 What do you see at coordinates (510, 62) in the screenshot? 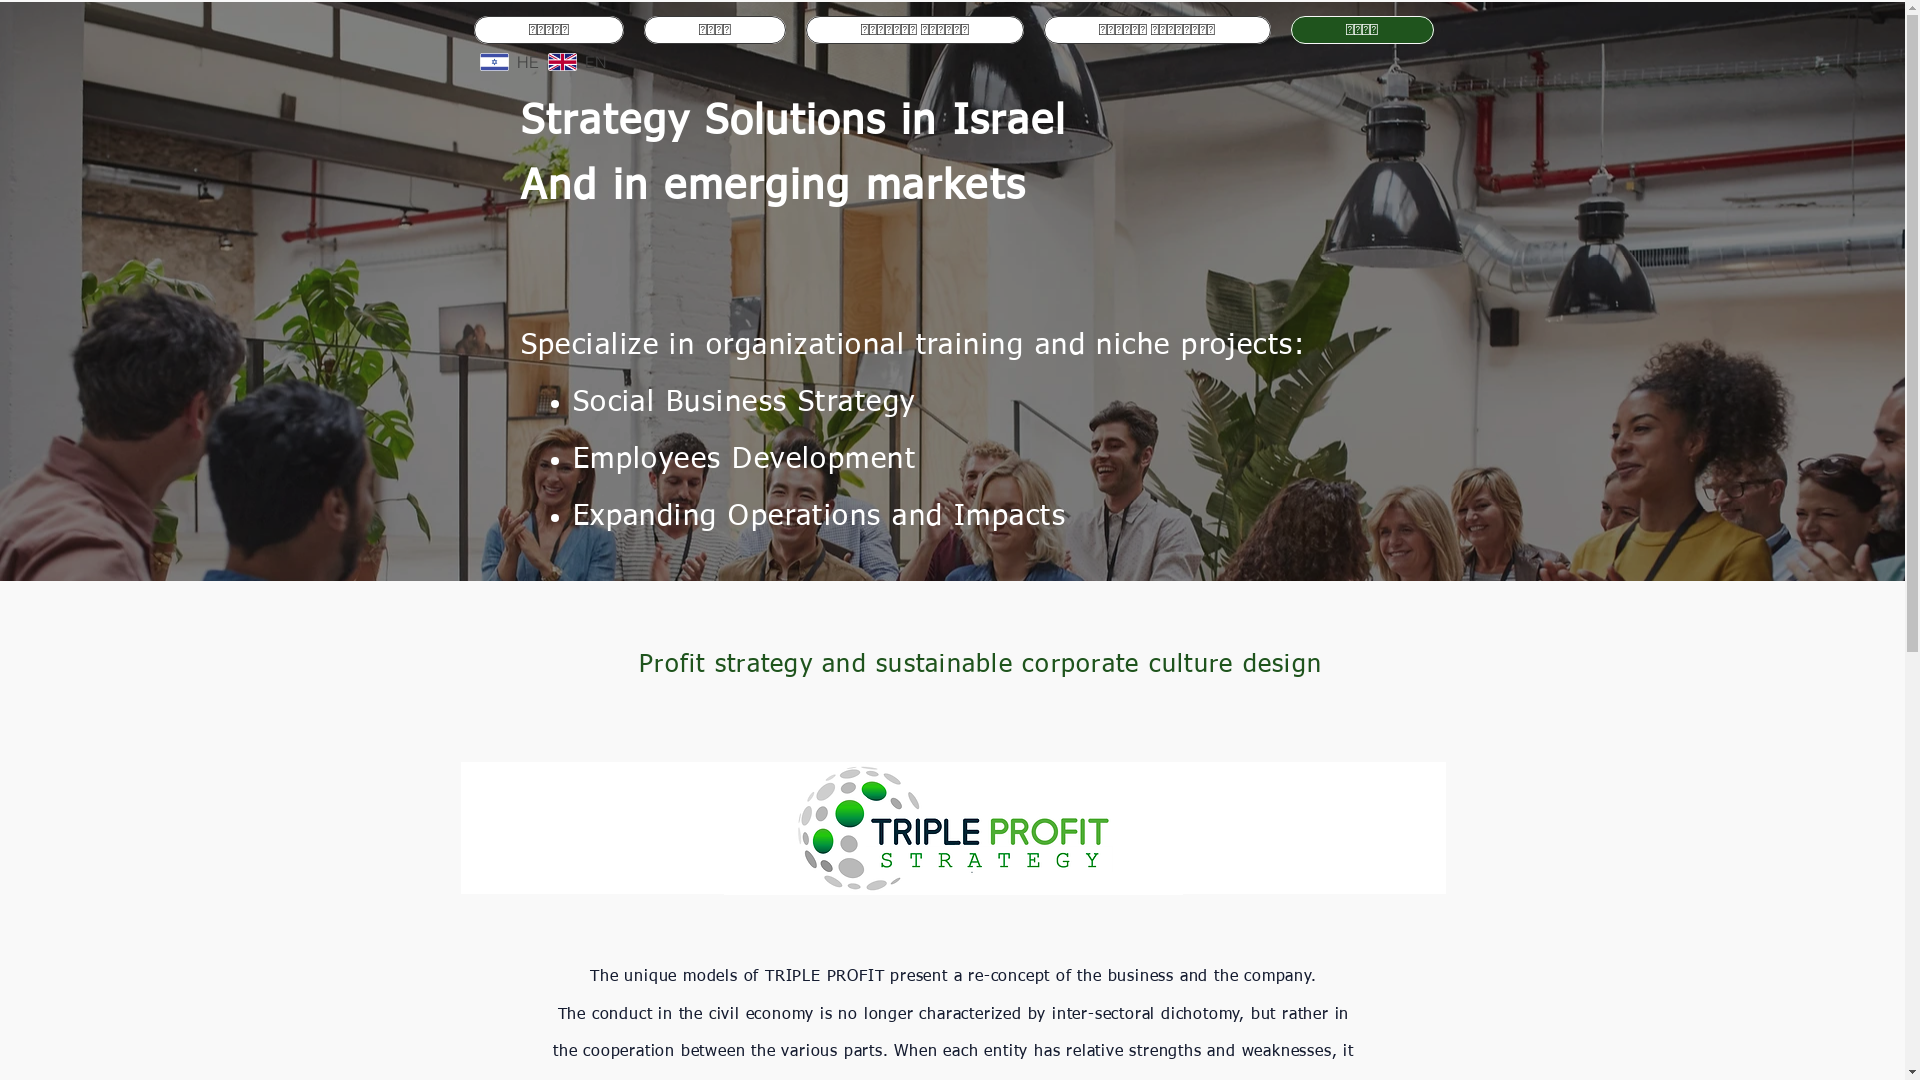
I see `HE` at bounding box center [510, 62].